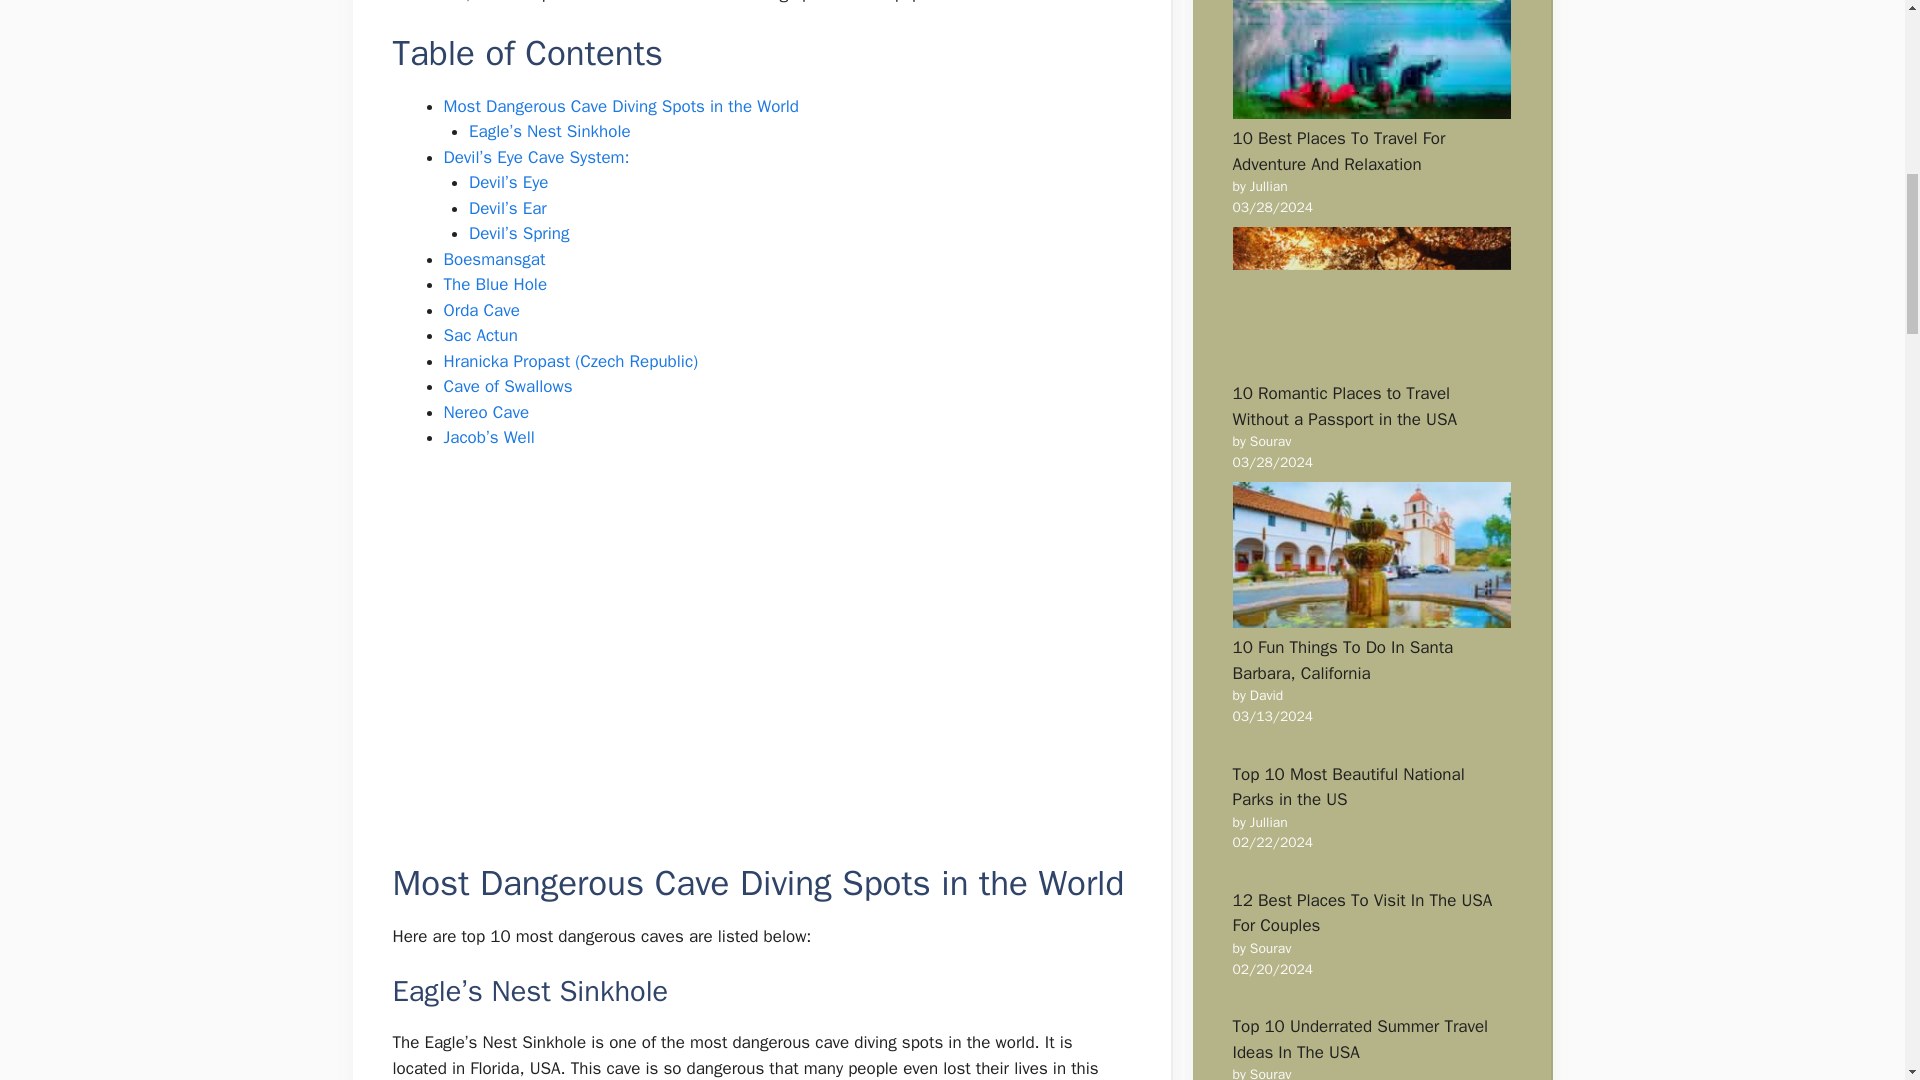 Image resolution: width=1920 pixels, height=1080 pixels. Describe the element at coordinates (495, 284) in the screenshot. I see `The Blue Hole` at that location.